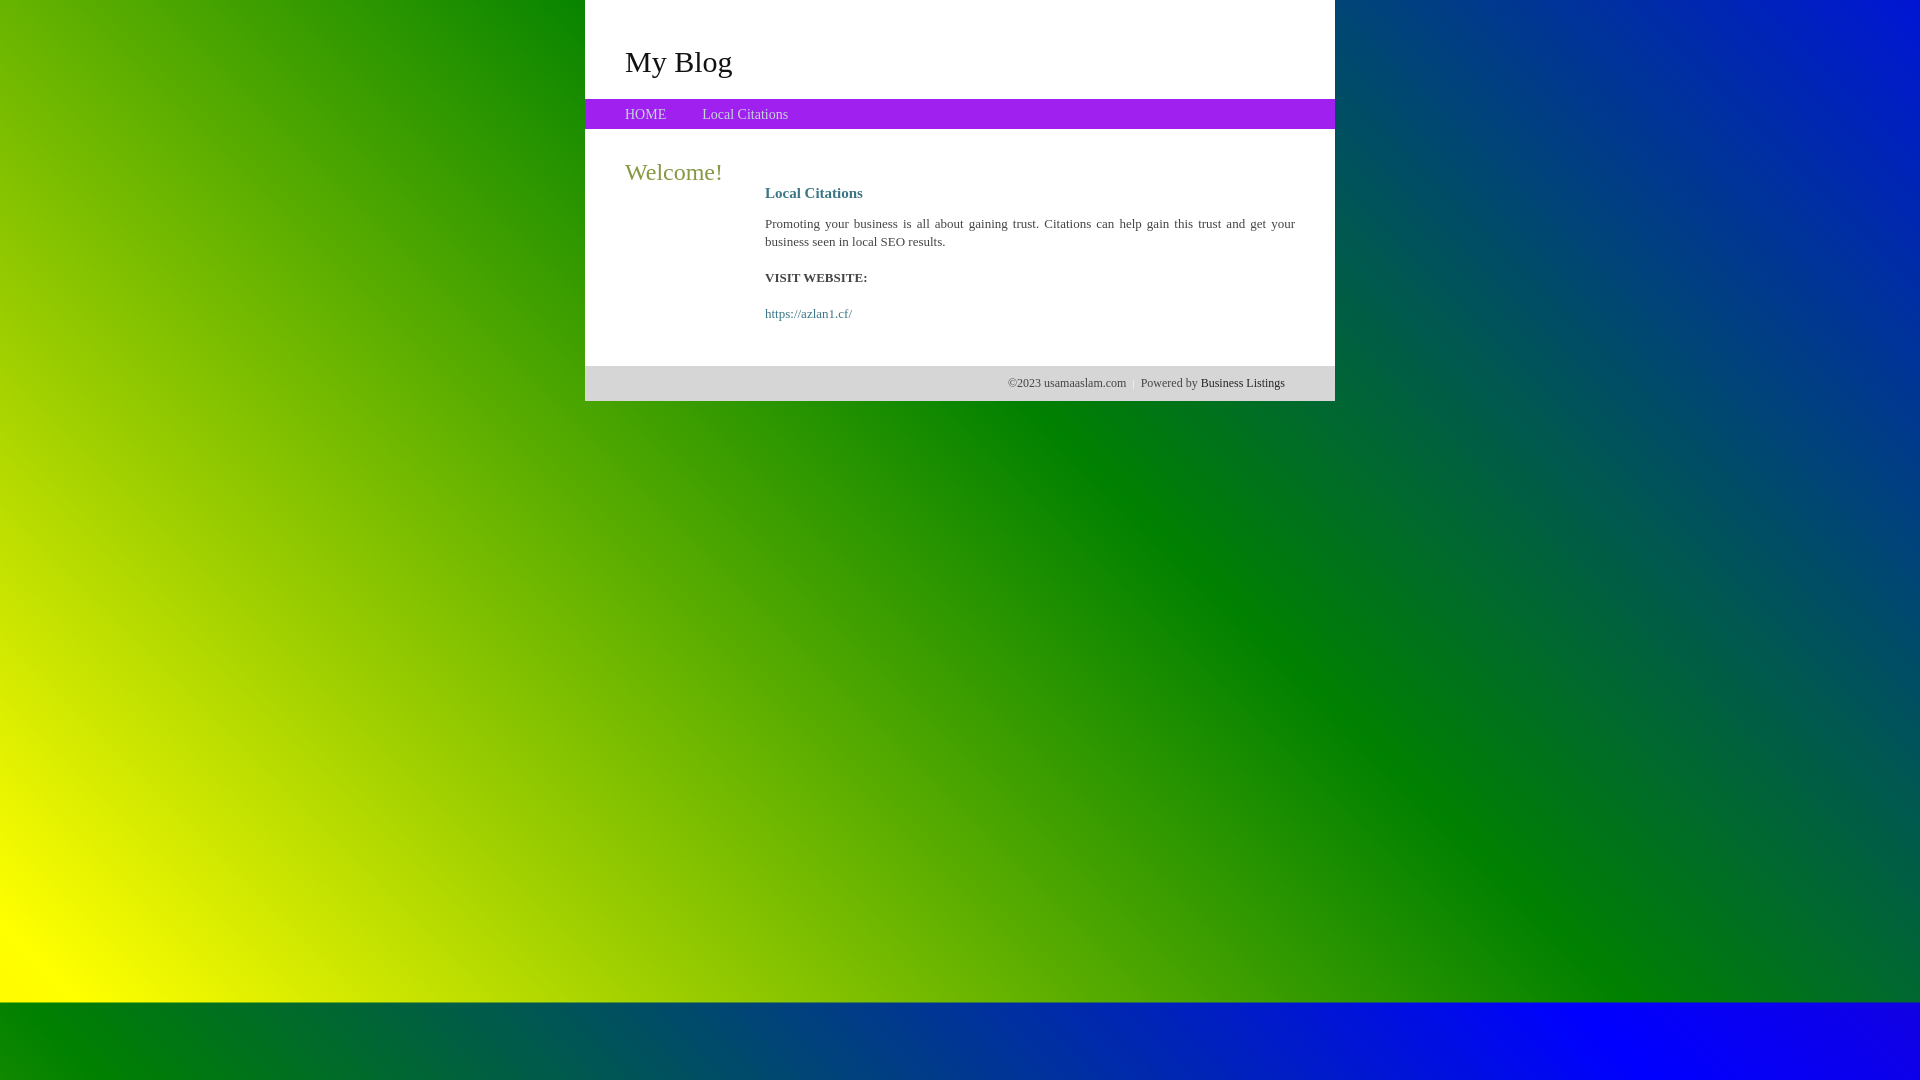  I want to click on https://azlan1.cf/, so click(808, 314).